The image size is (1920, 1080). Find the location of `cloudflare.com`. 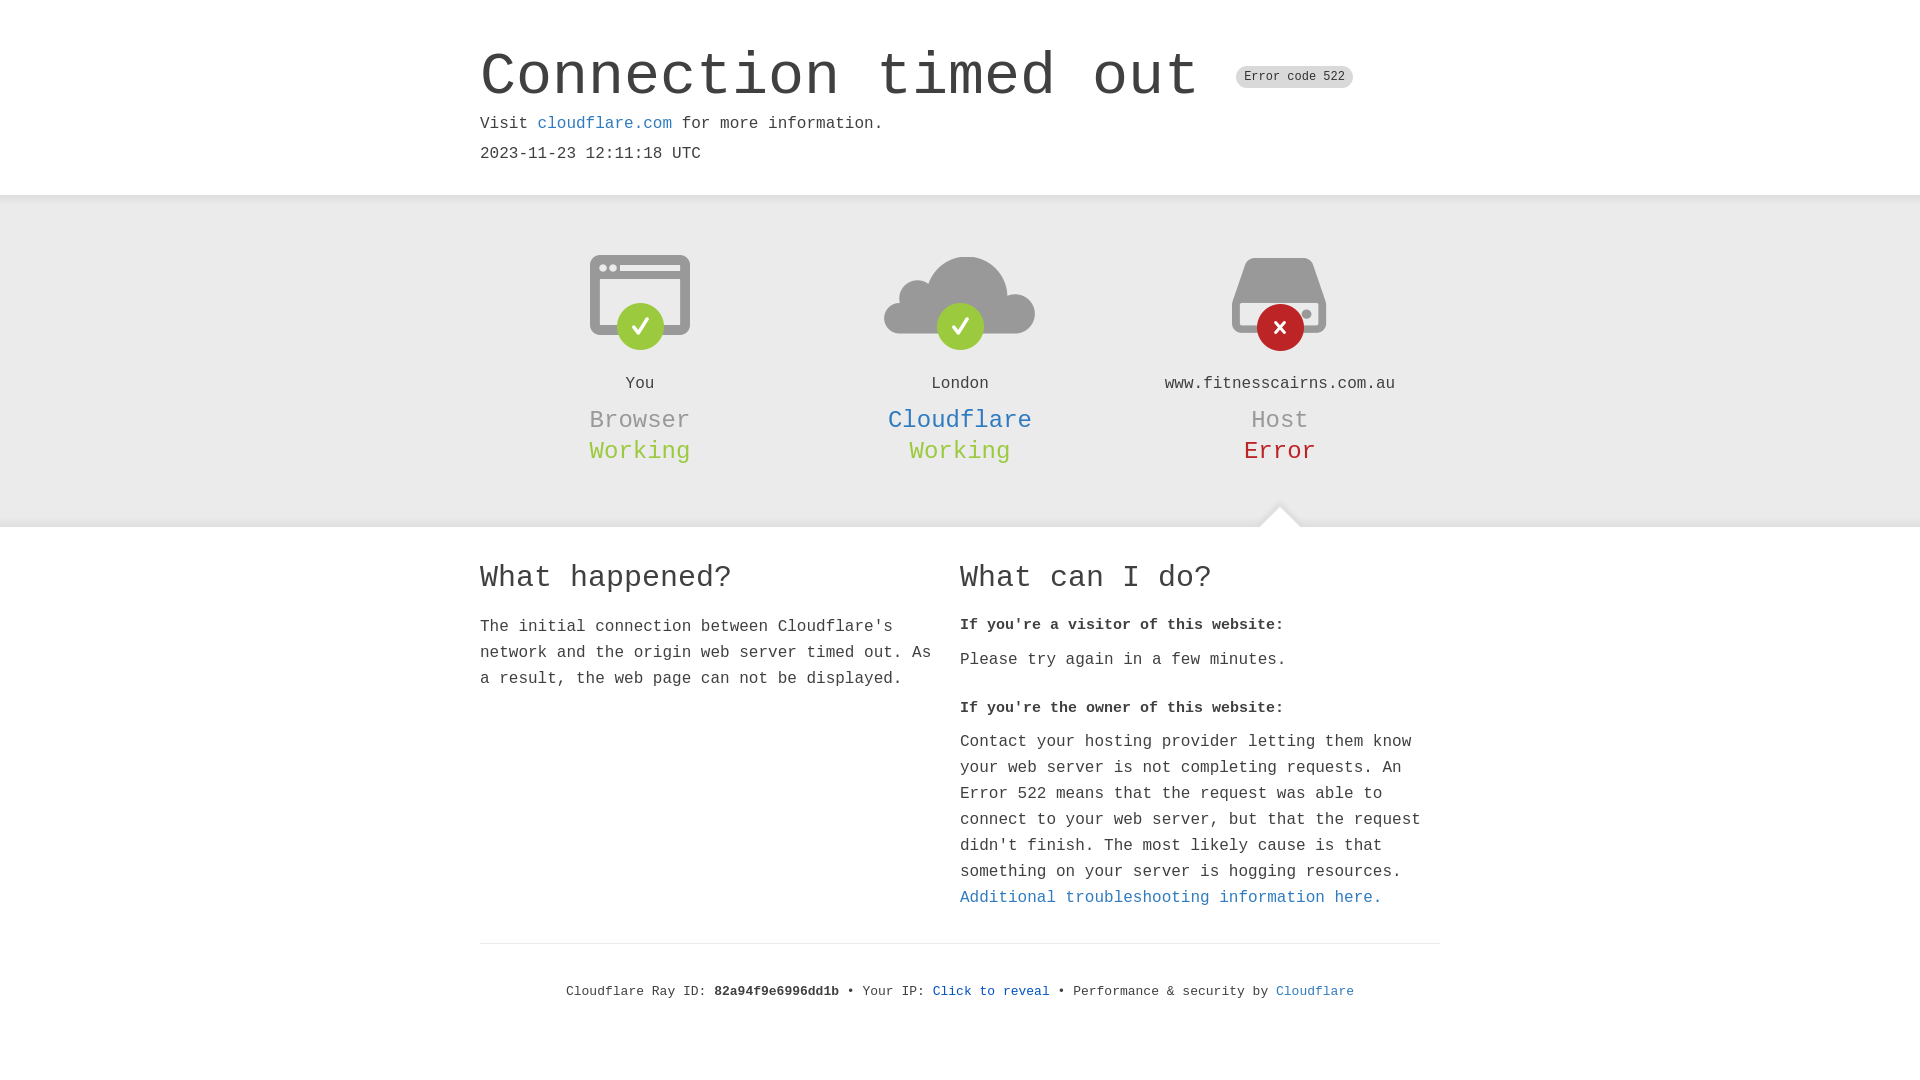

cloudflare.com is located at coordinates (605, 124).